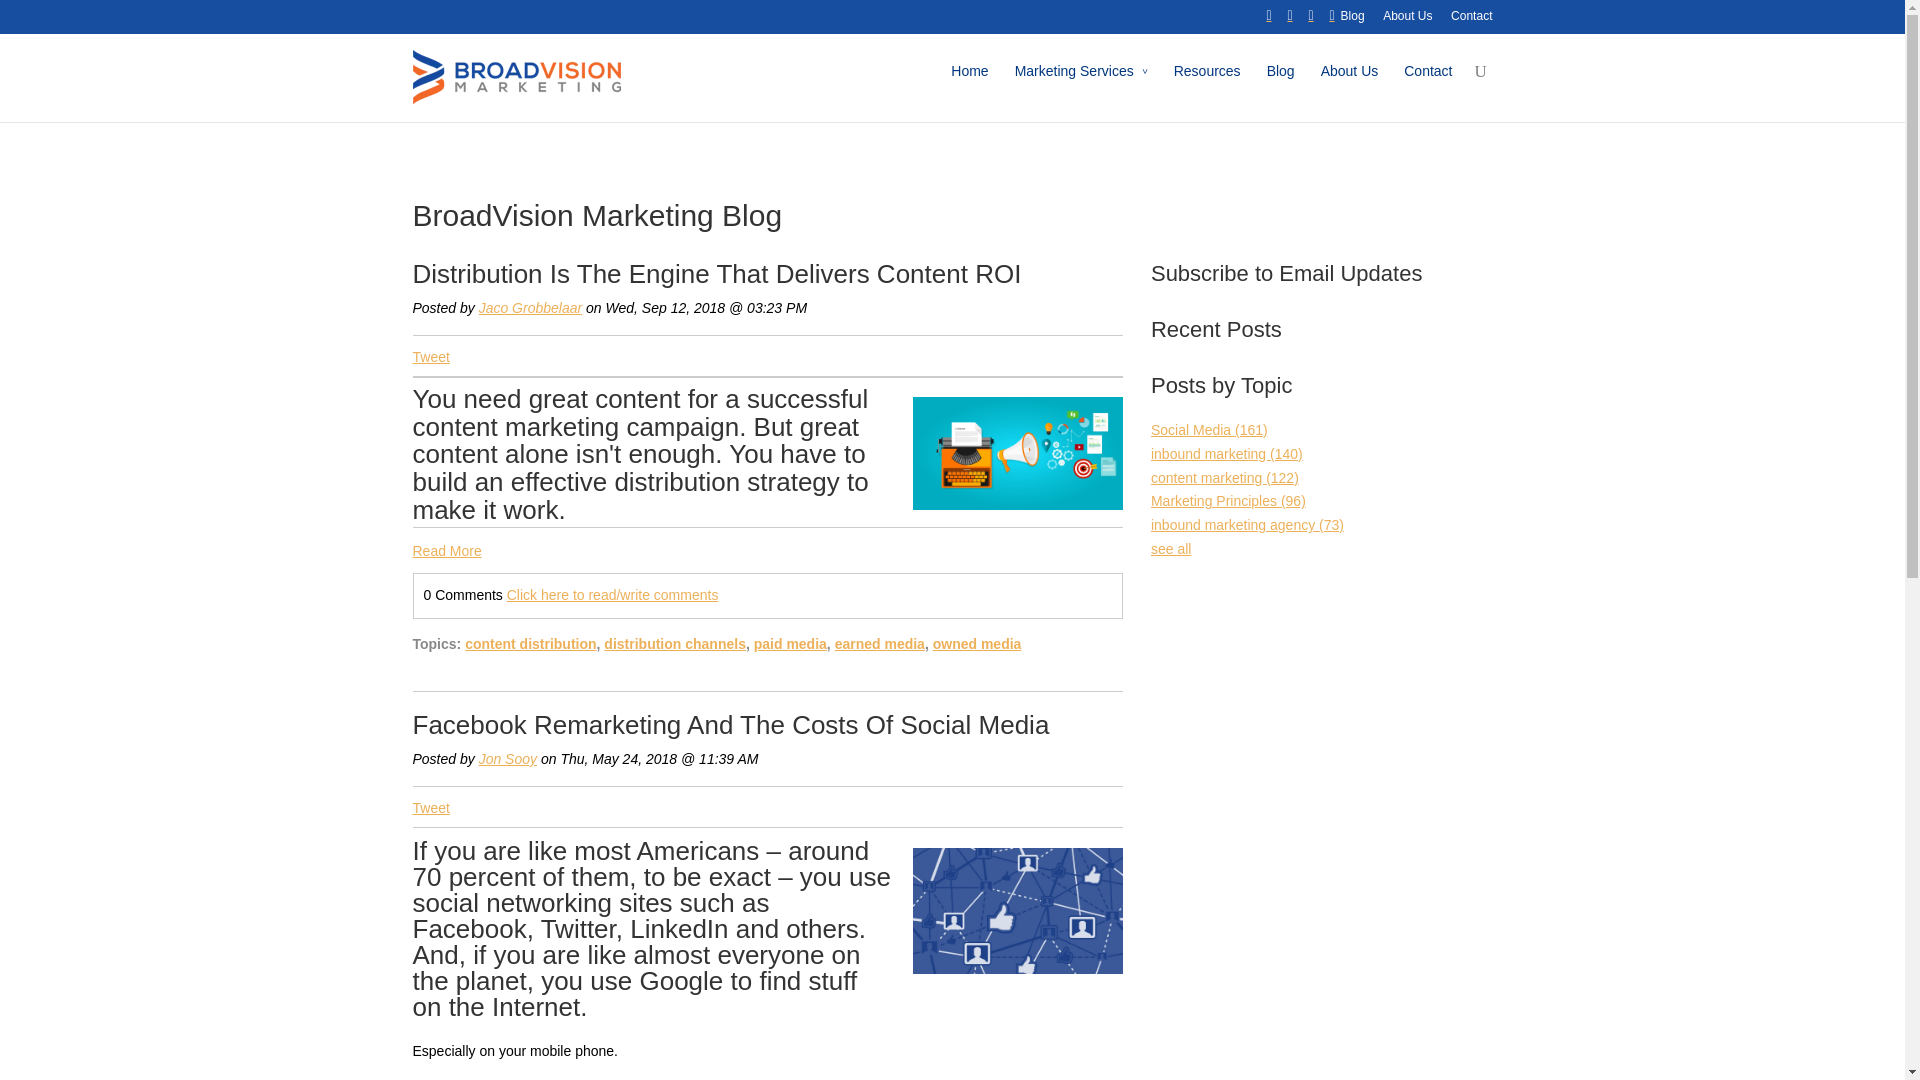  I want to click on Jaco Grobbelaar, so click(530, 308).